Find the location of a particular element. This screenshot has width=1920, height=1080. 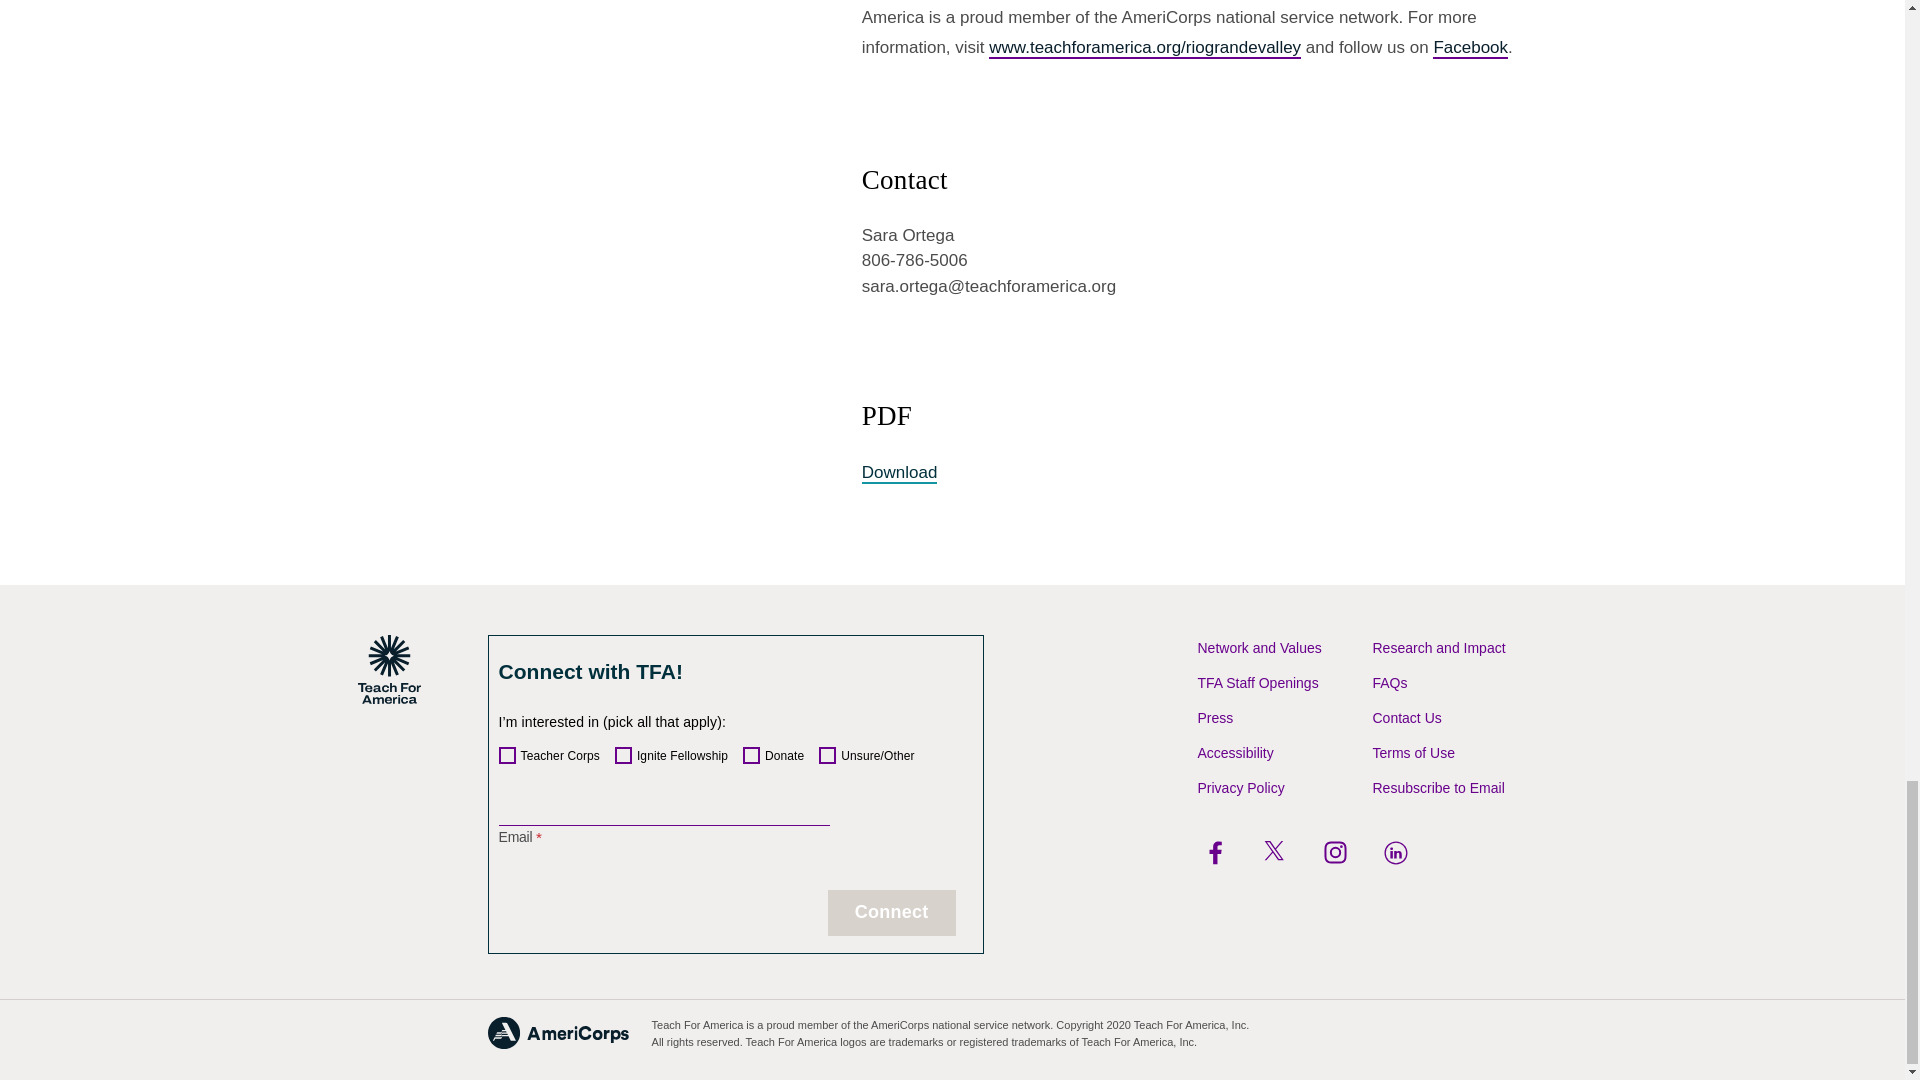

Network and Values is located at coordinates (1260, 648).